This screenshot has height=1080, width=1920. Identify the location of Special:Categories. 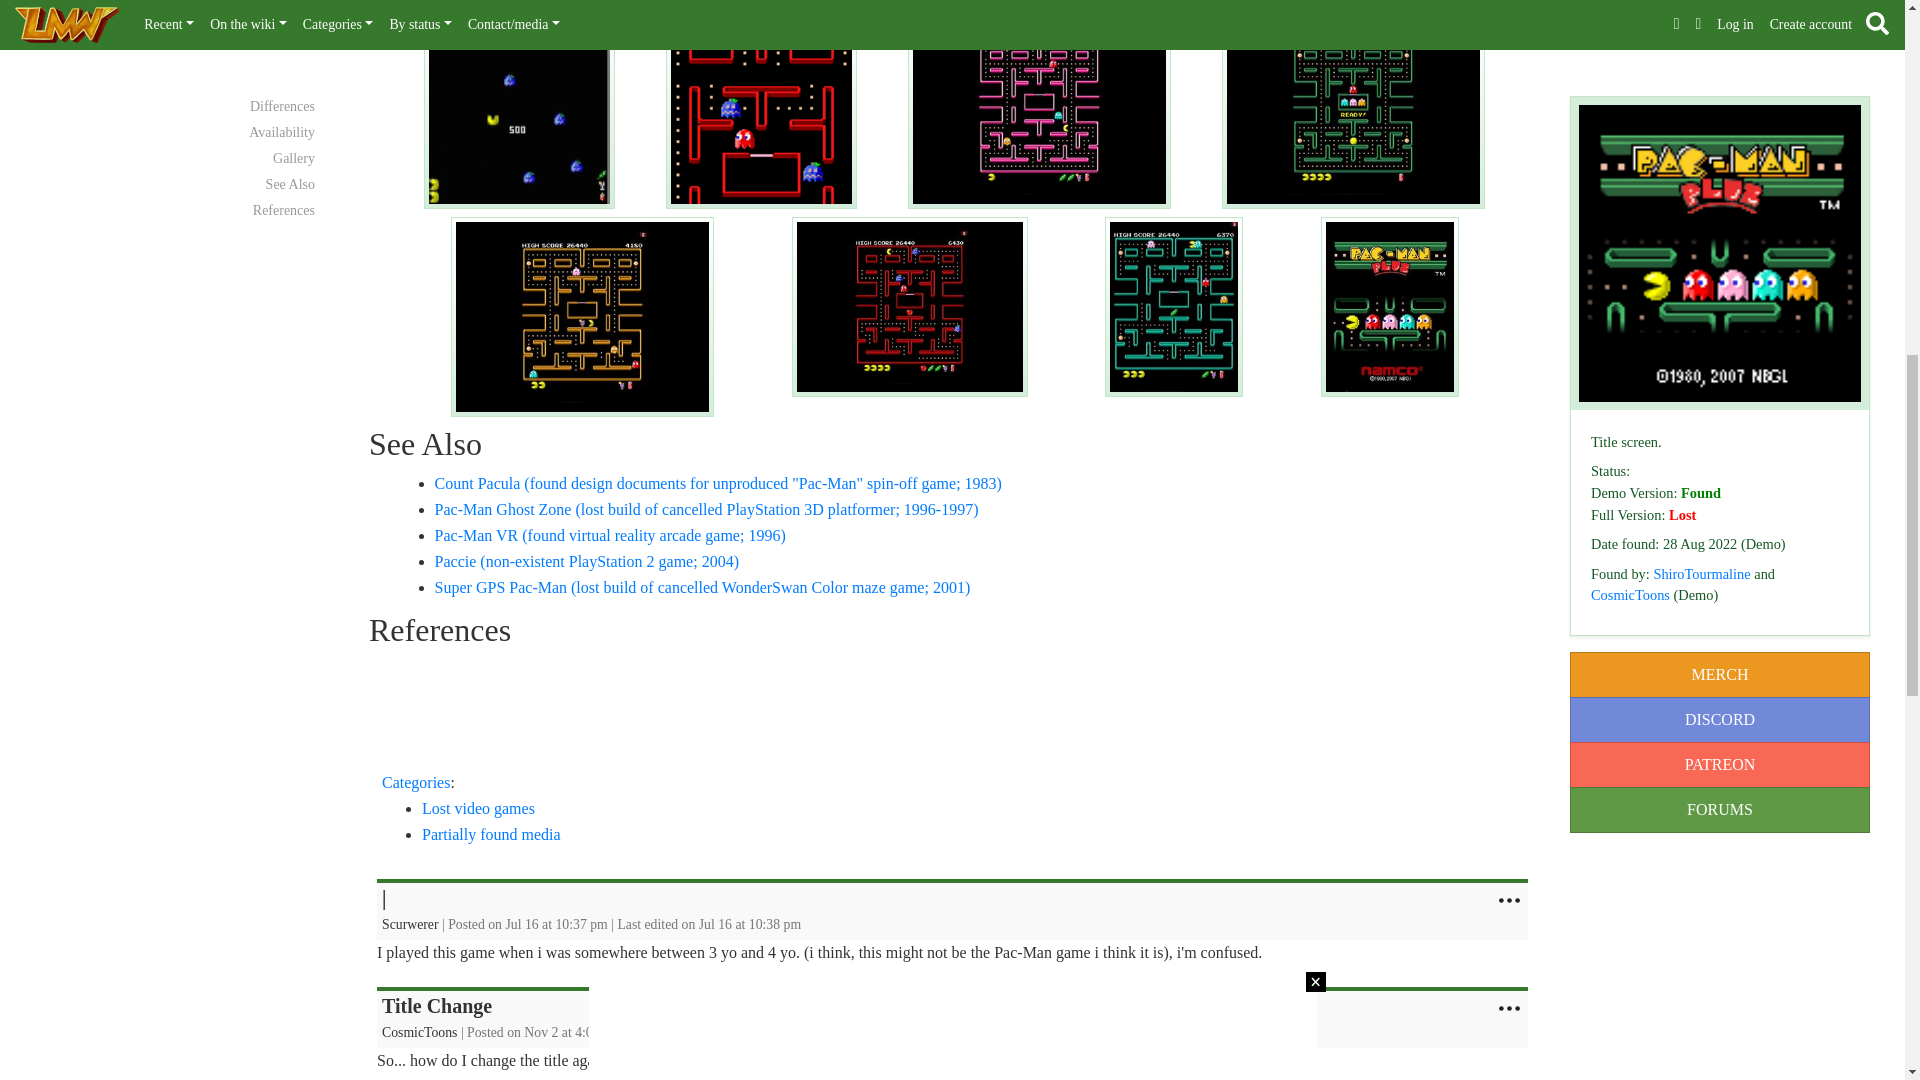
(416, 782).